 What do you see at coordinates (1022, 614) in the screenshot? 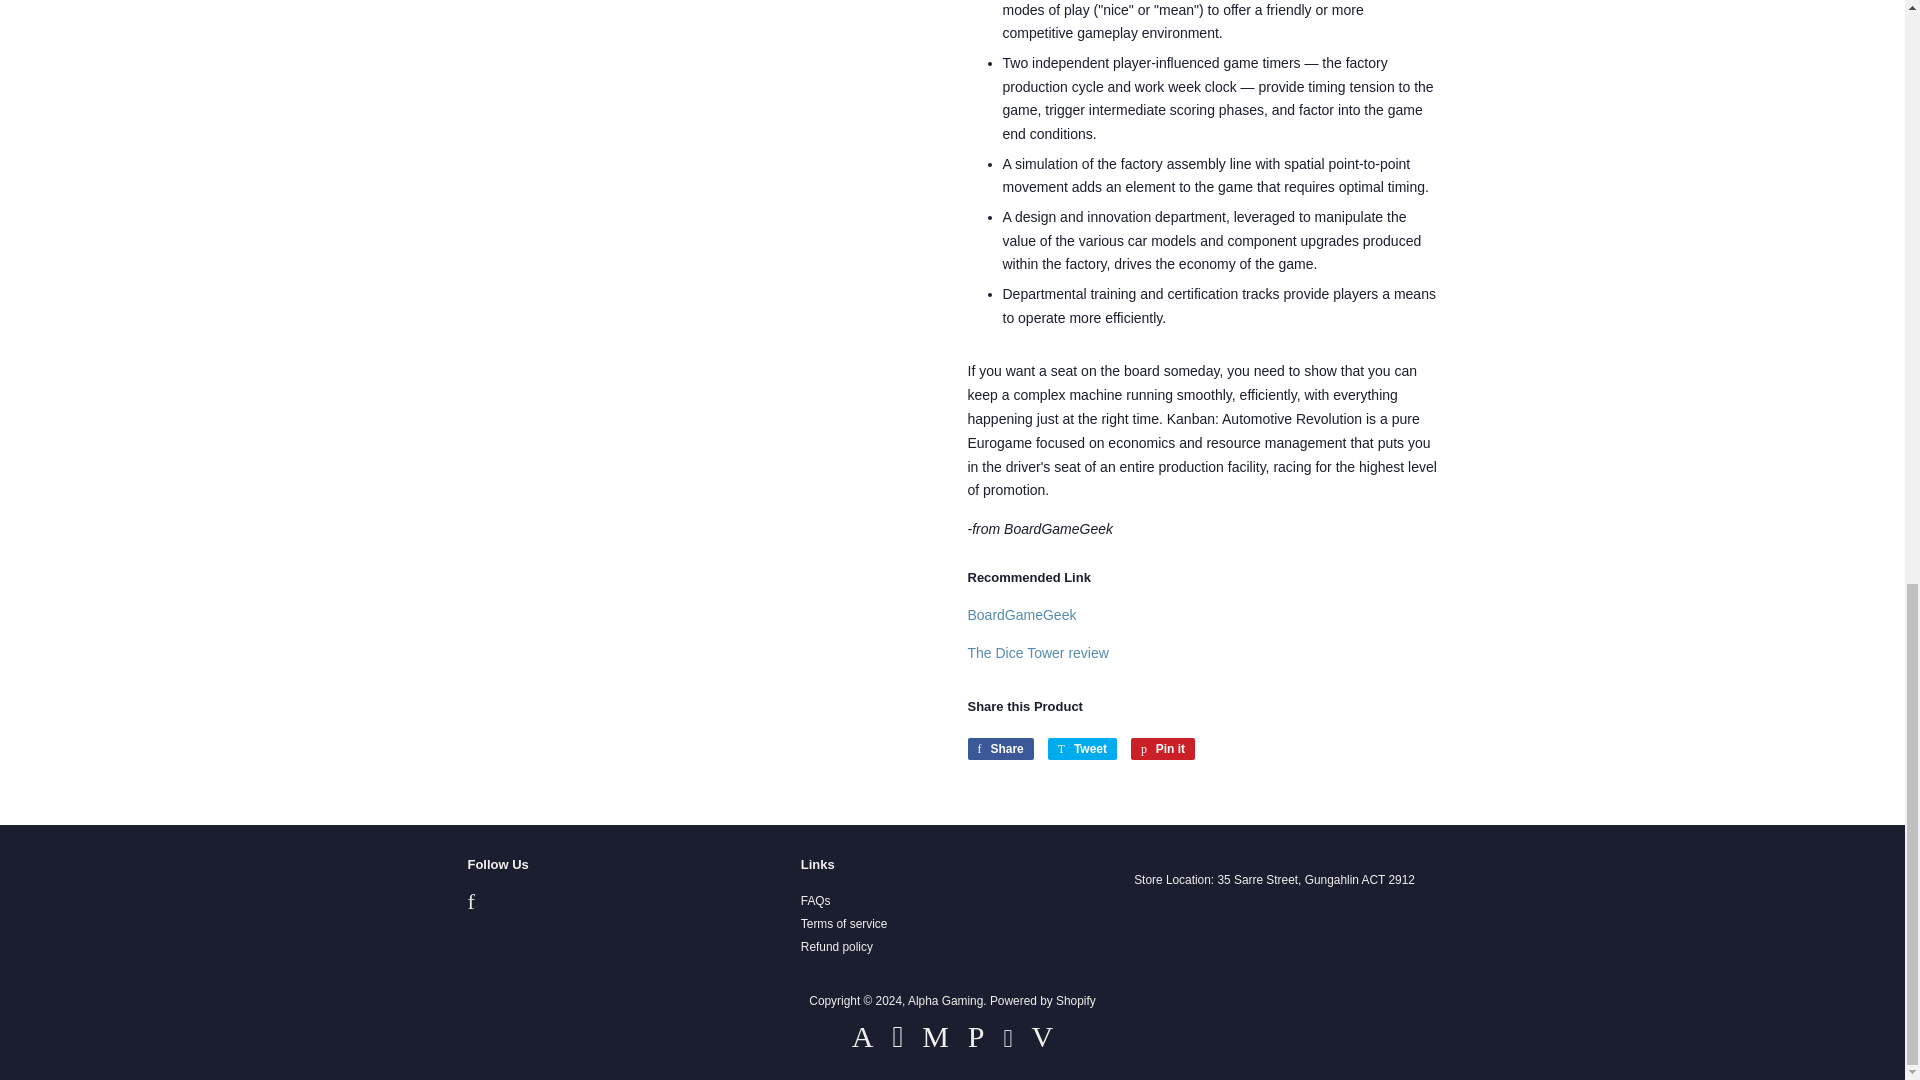
I see `BGG - Kanban` at bounding box center [1022, 614].